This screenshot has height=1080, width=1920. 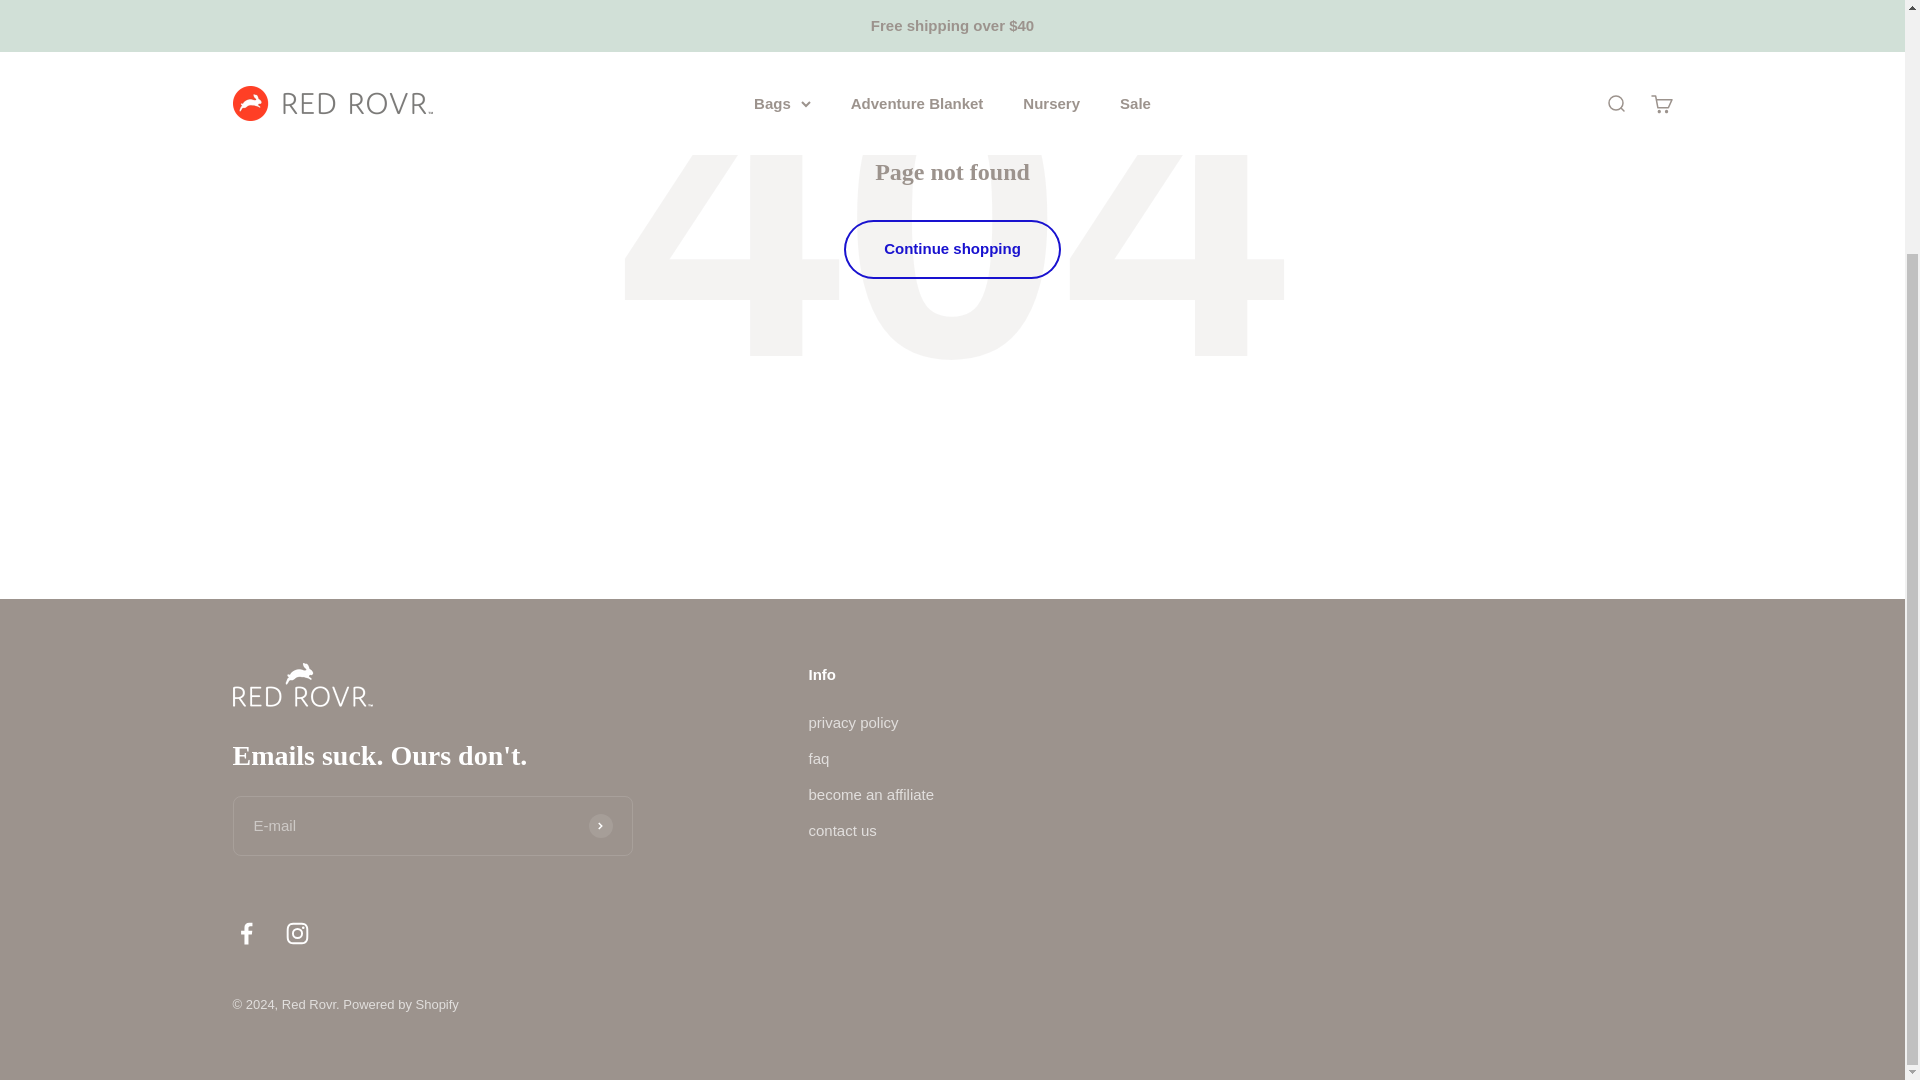 What do you see at coordinates (870, 794) in the screenshot?
I see `become an affiliate` at bounding box center [870, 794].